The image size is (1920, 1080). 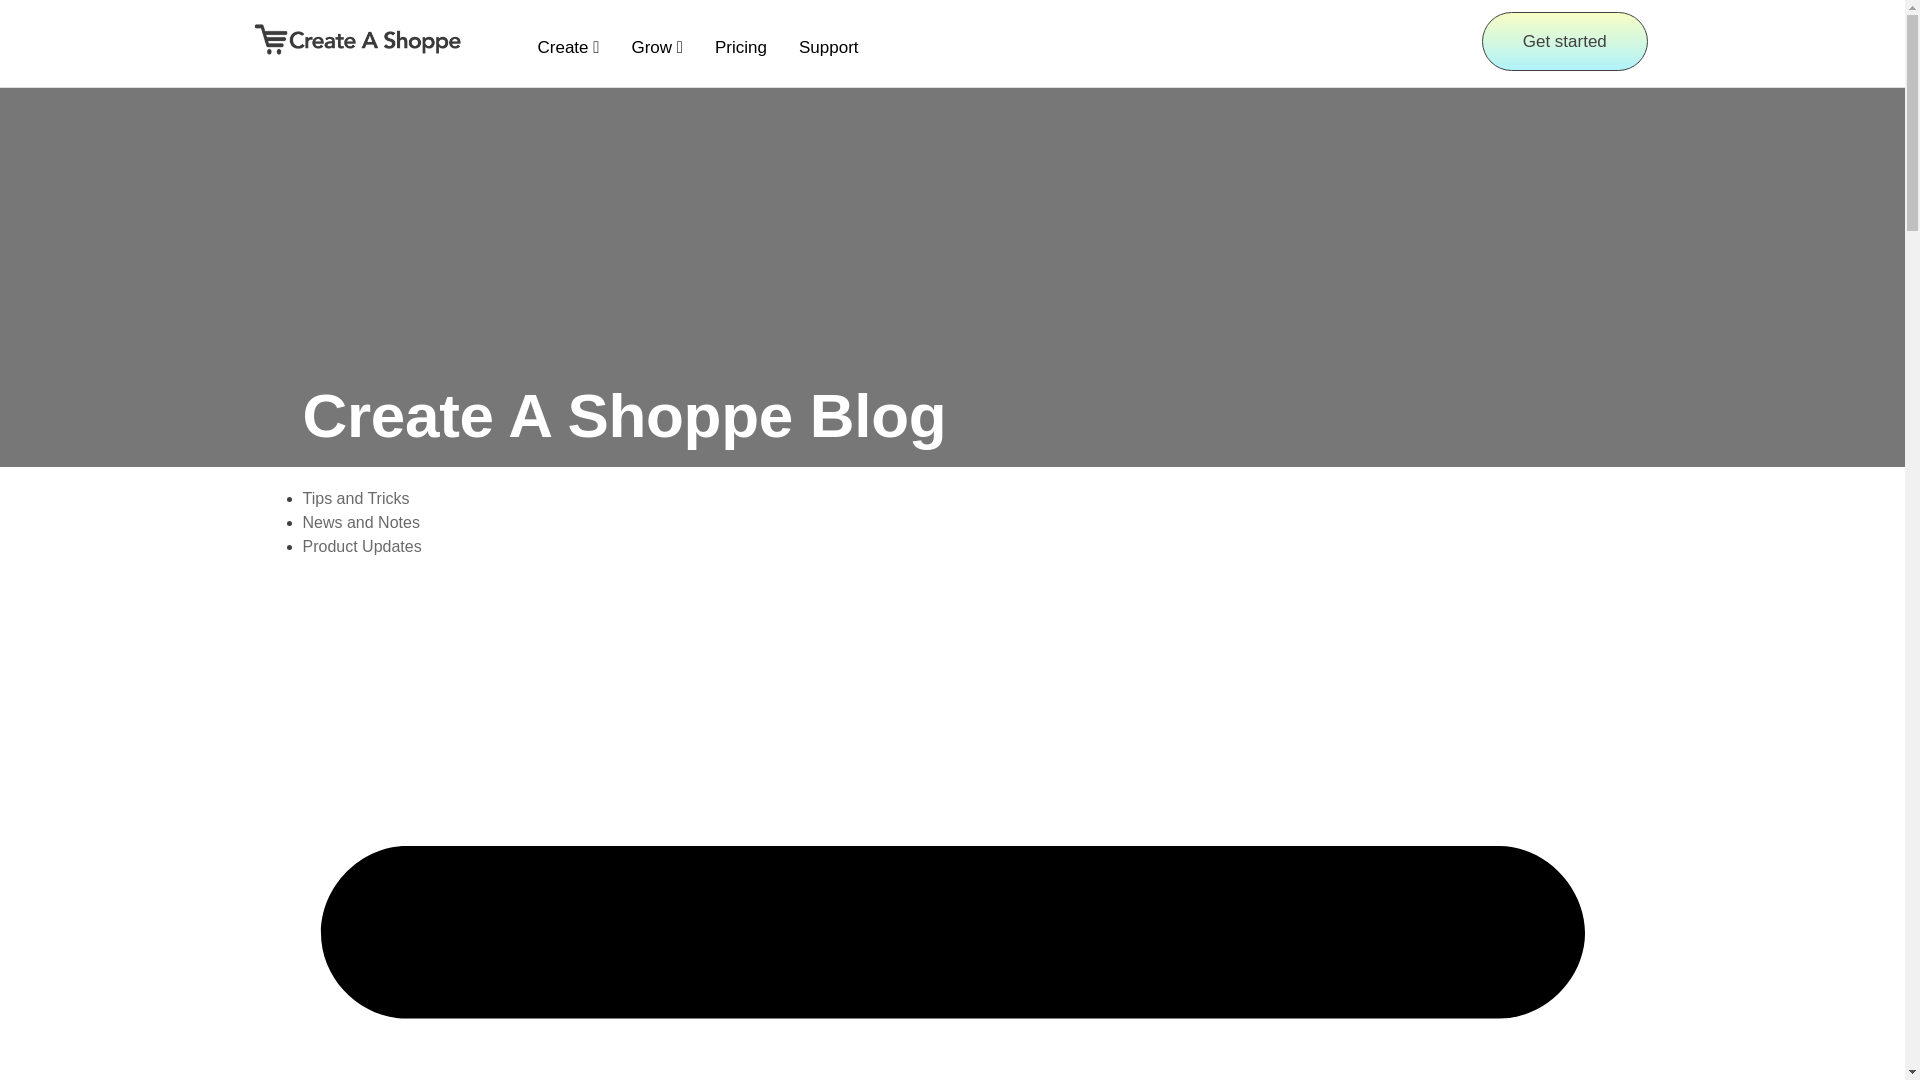 What do you see at coordinates (360, 522) in the screenshot?
I see `News and Notes` at bounding box center [360, 522].